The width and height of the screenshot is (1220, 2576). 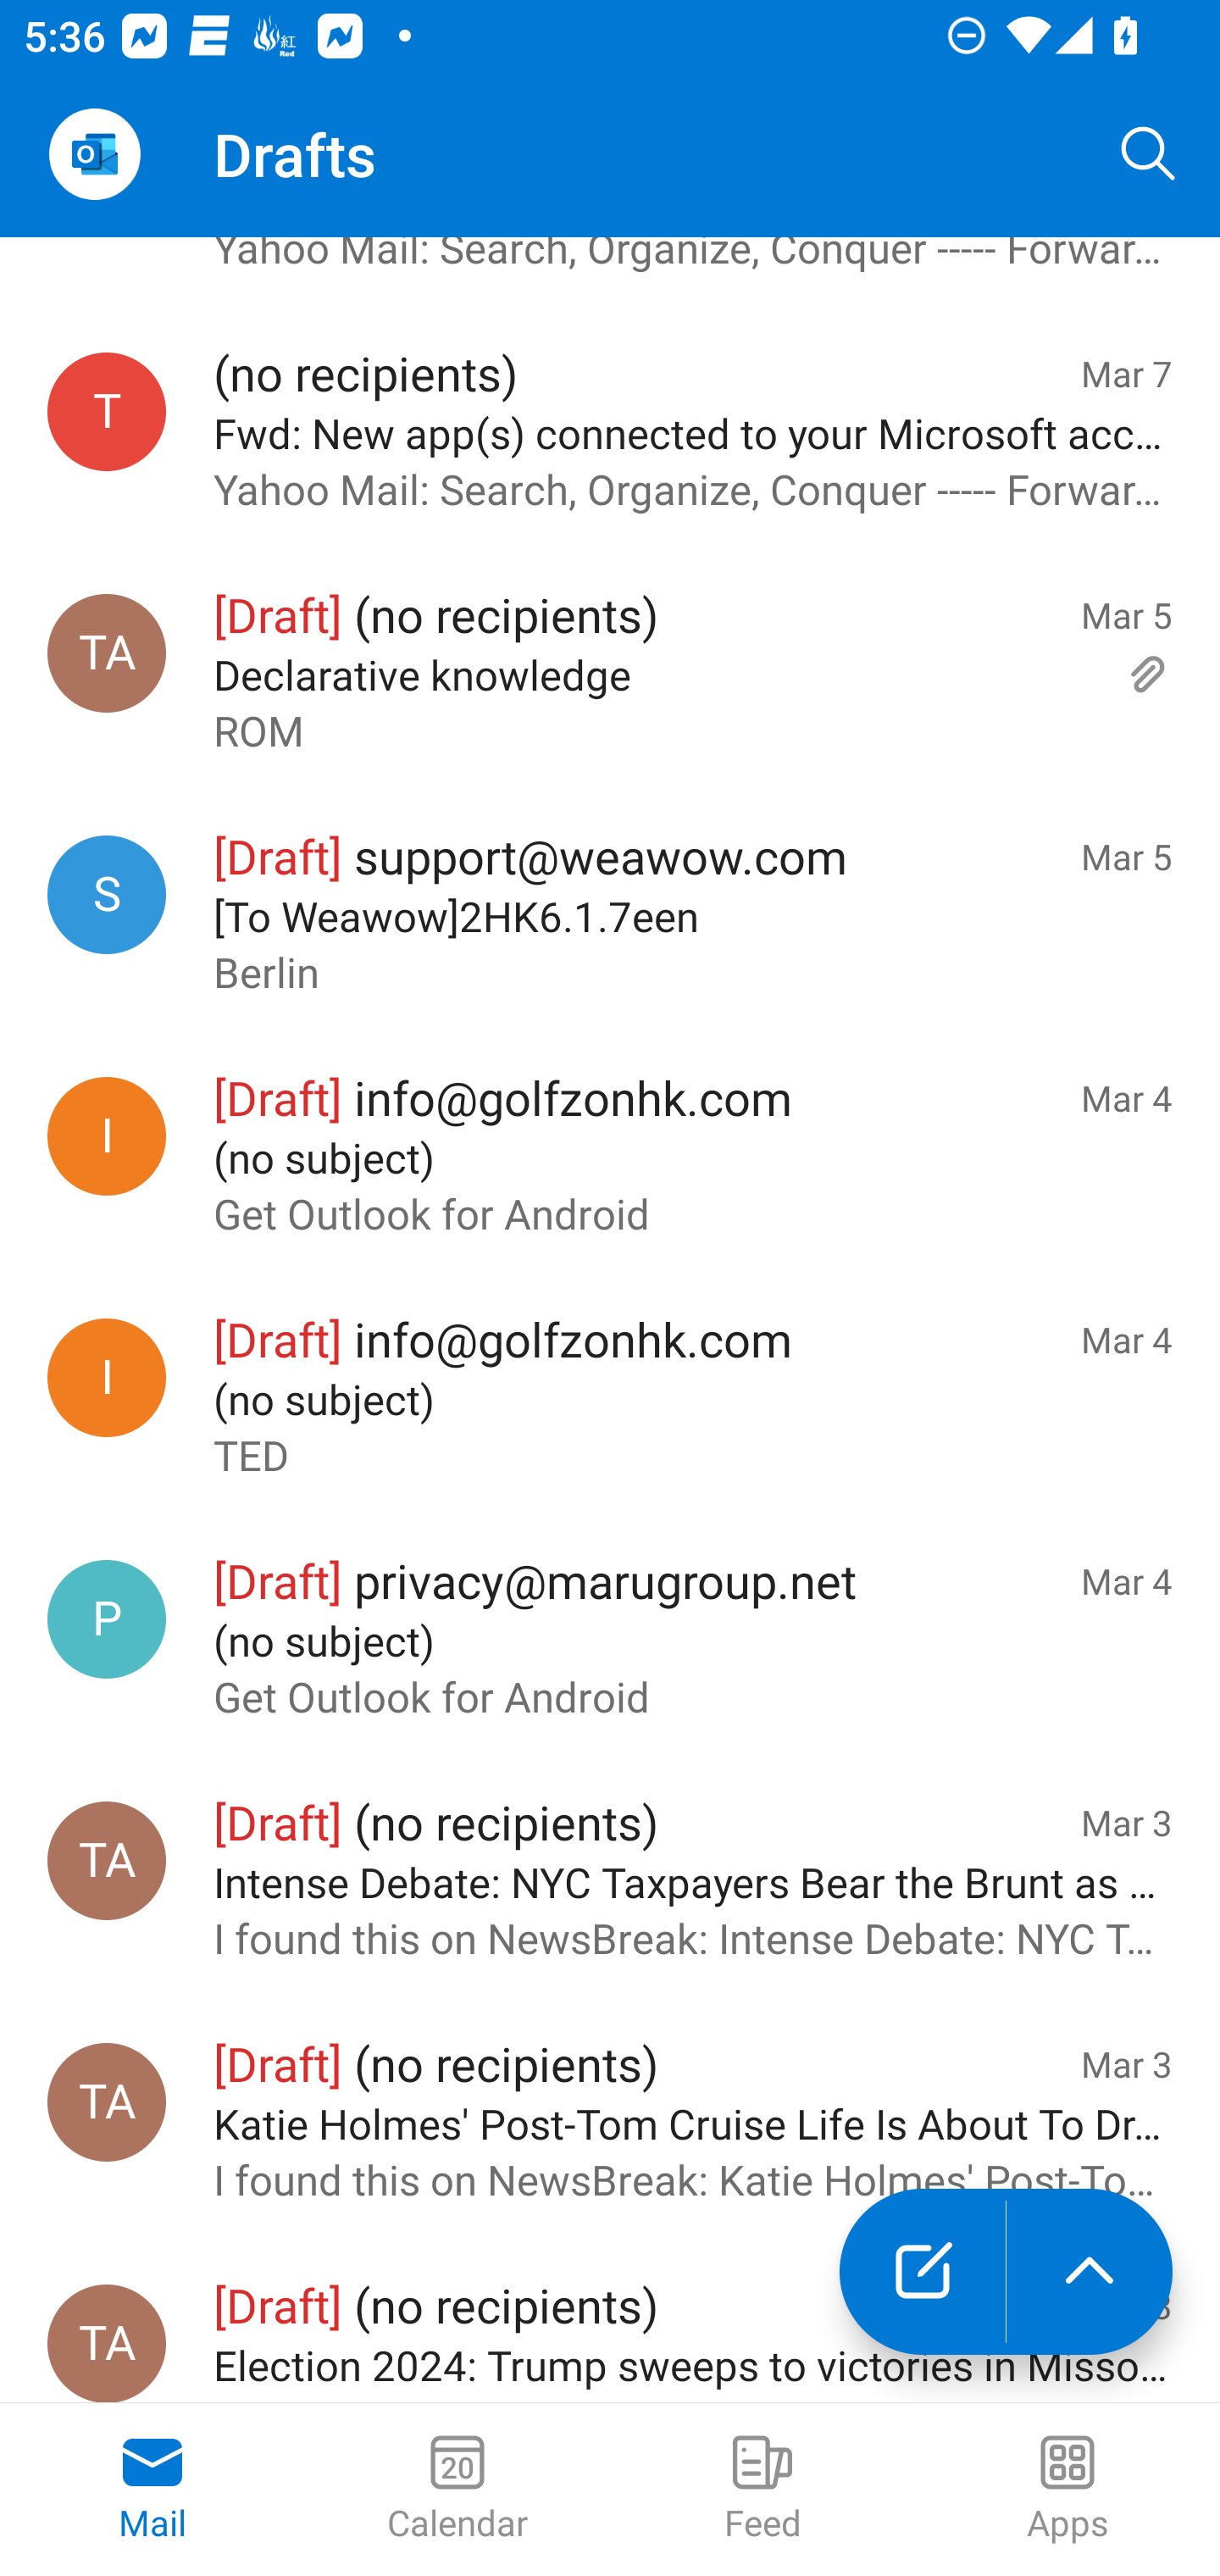 What do you see at coordinates (107, 893) in the screenshot?
I see `support@weawow.com` at bounding box center [107, 893].